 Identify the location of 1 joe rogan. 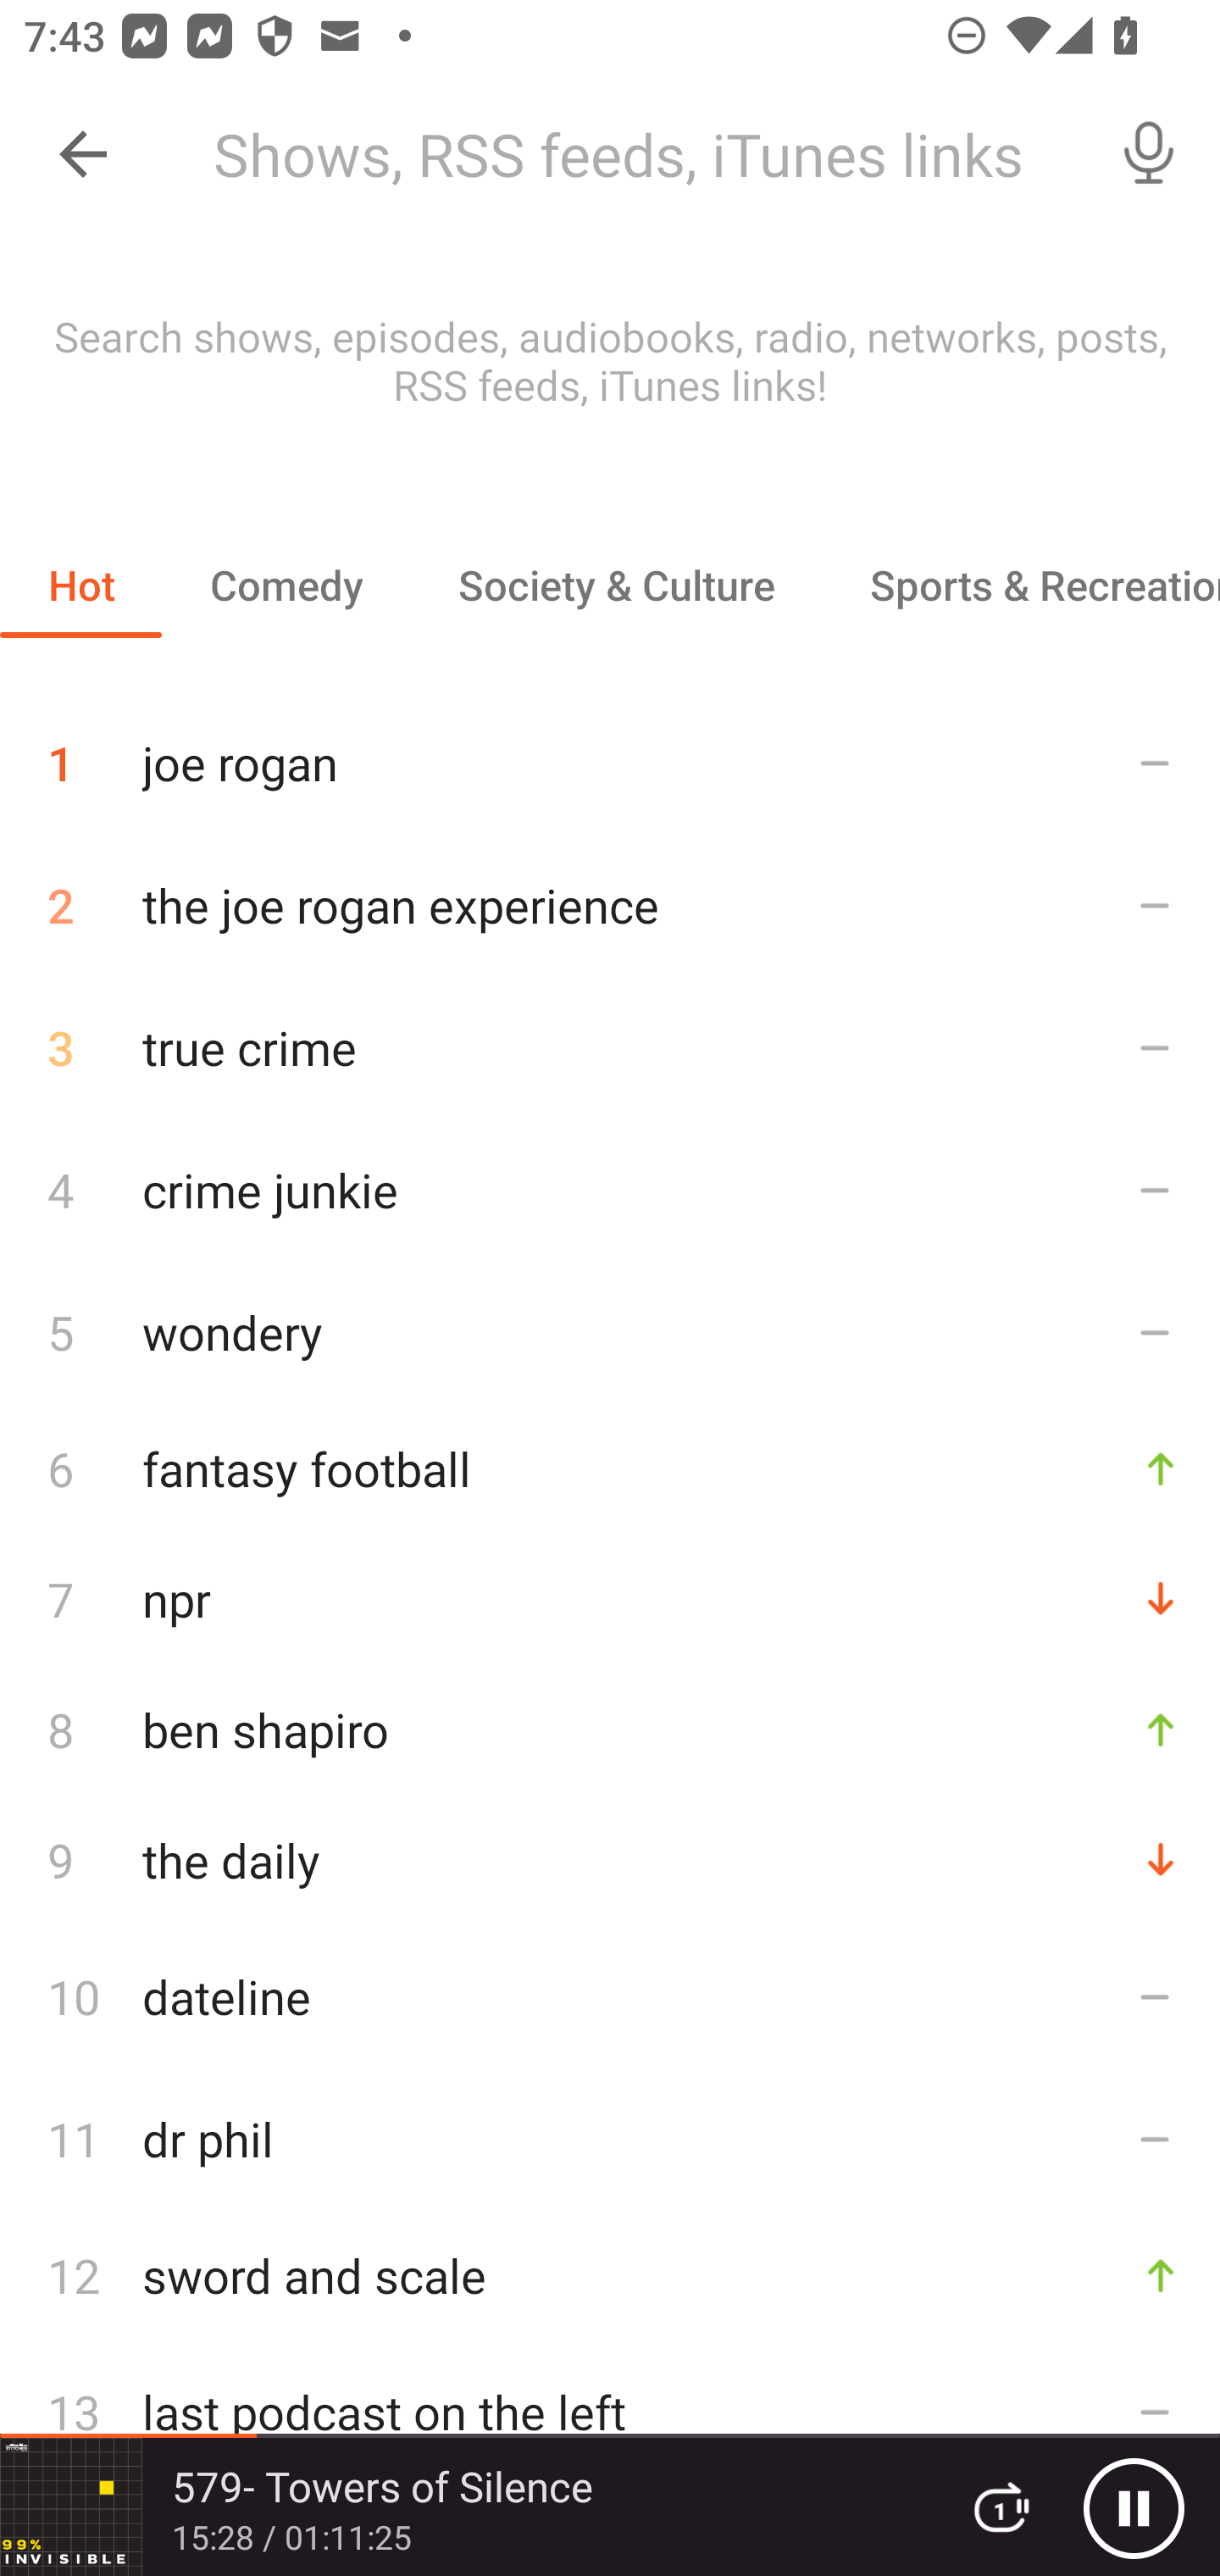
(610, 751).